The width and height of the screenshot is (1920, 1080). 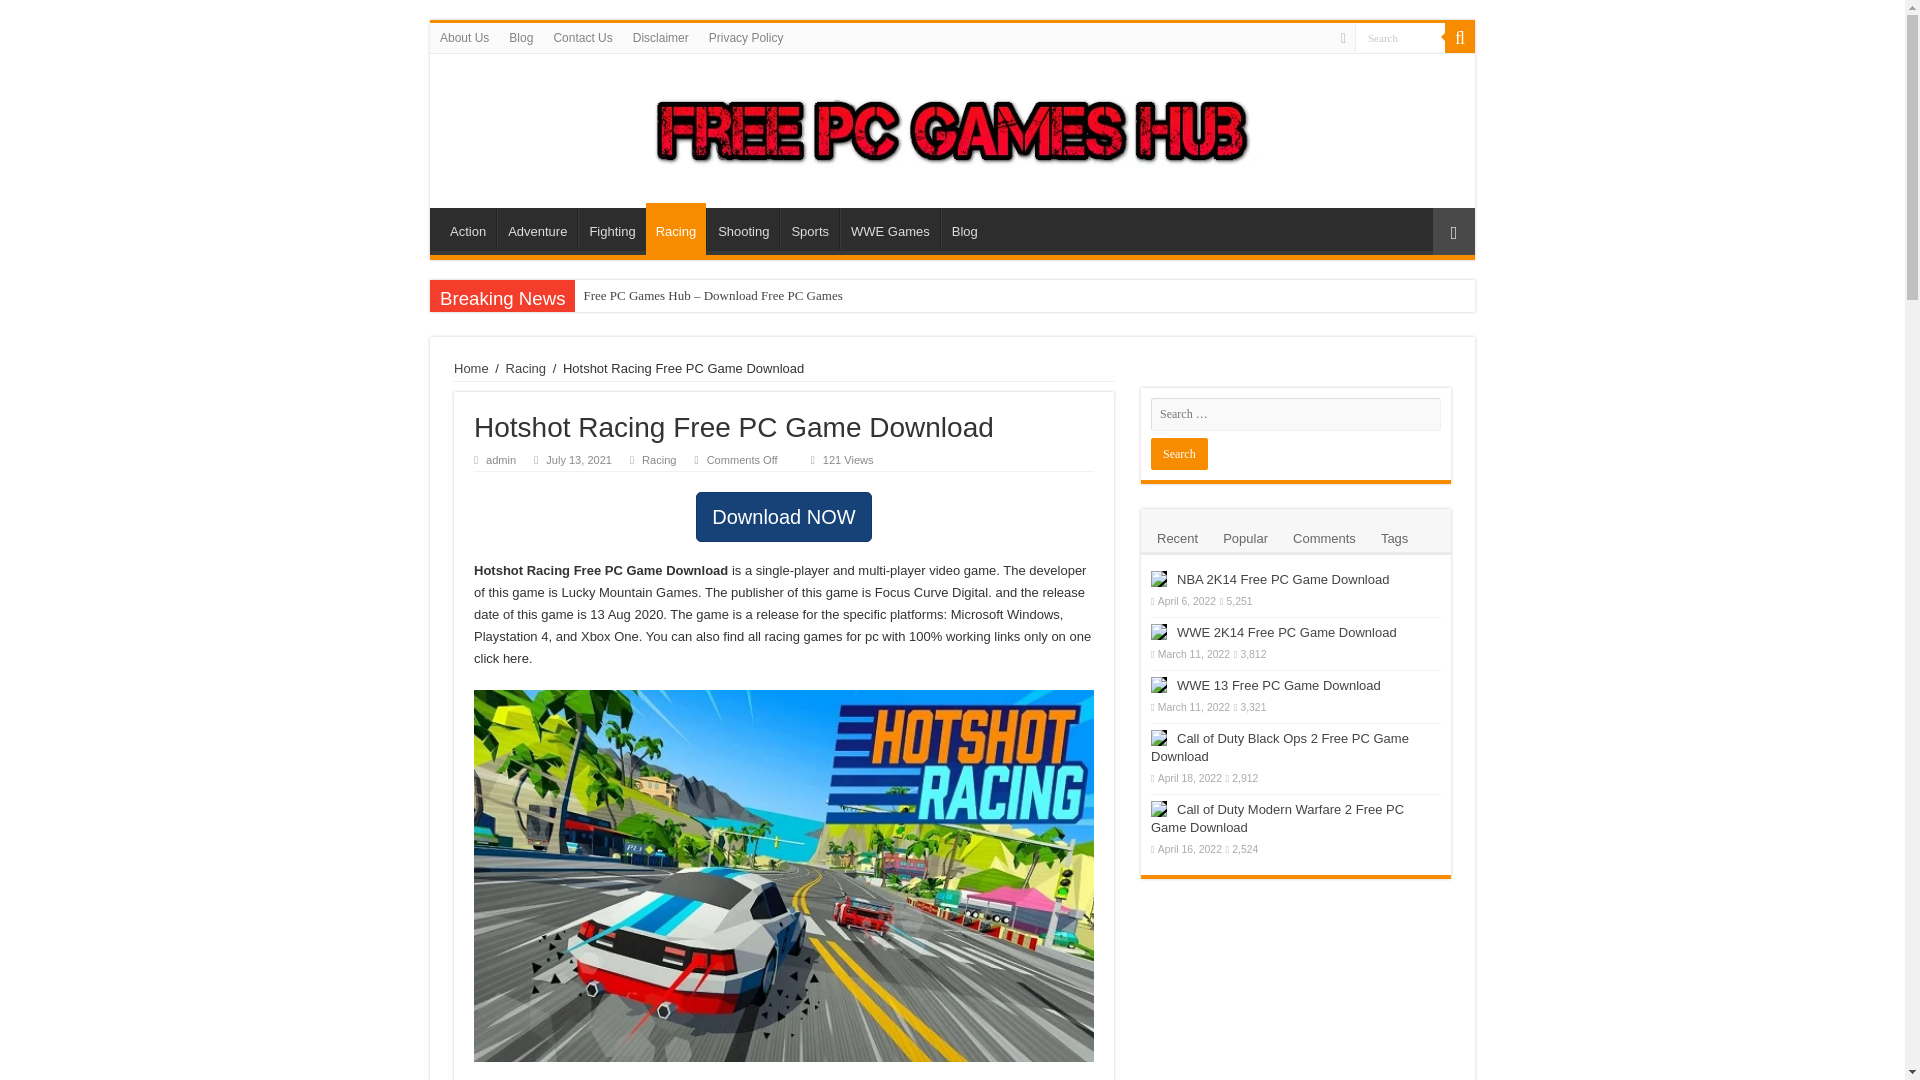 What do you see at coordinates (658, 459) in the screenshot?
I see `Racing` at bounding box center [658, 459].